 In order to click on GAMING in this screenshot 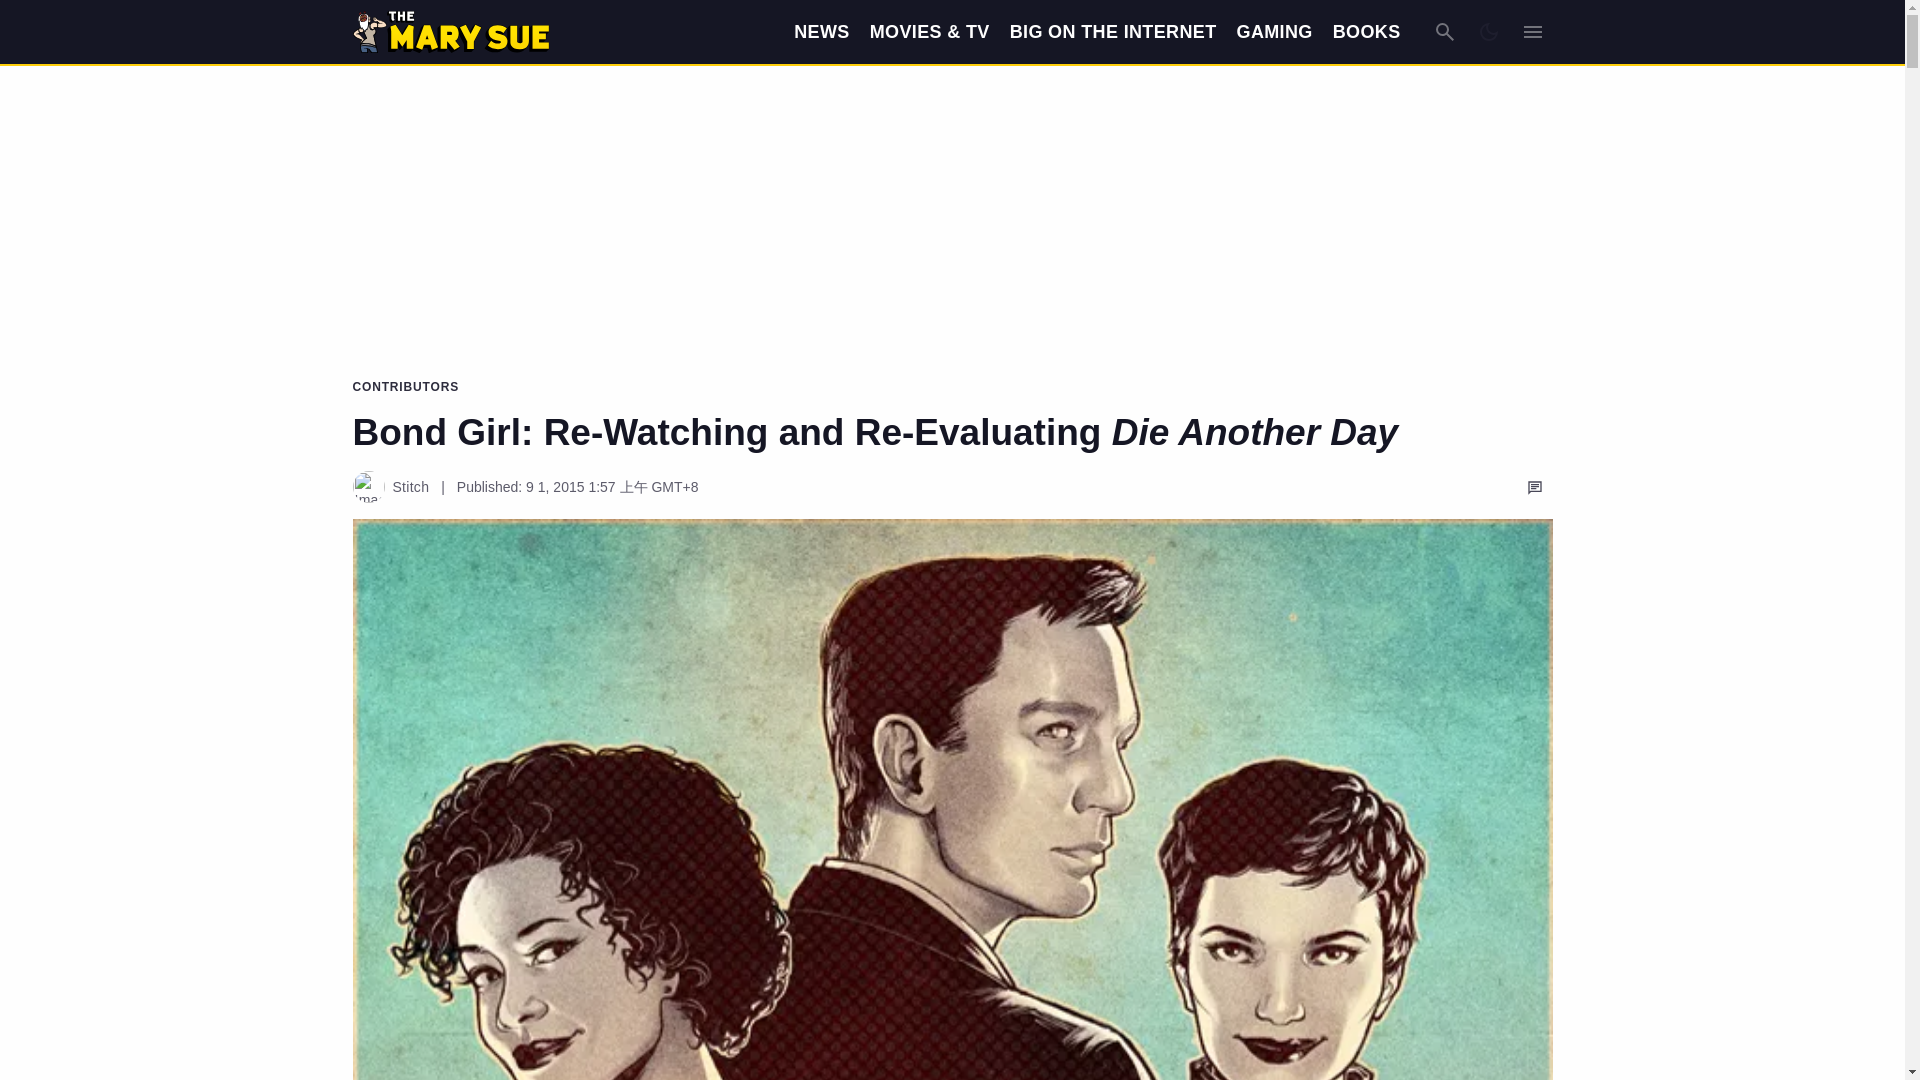, I will do `click(1274, 32)`.